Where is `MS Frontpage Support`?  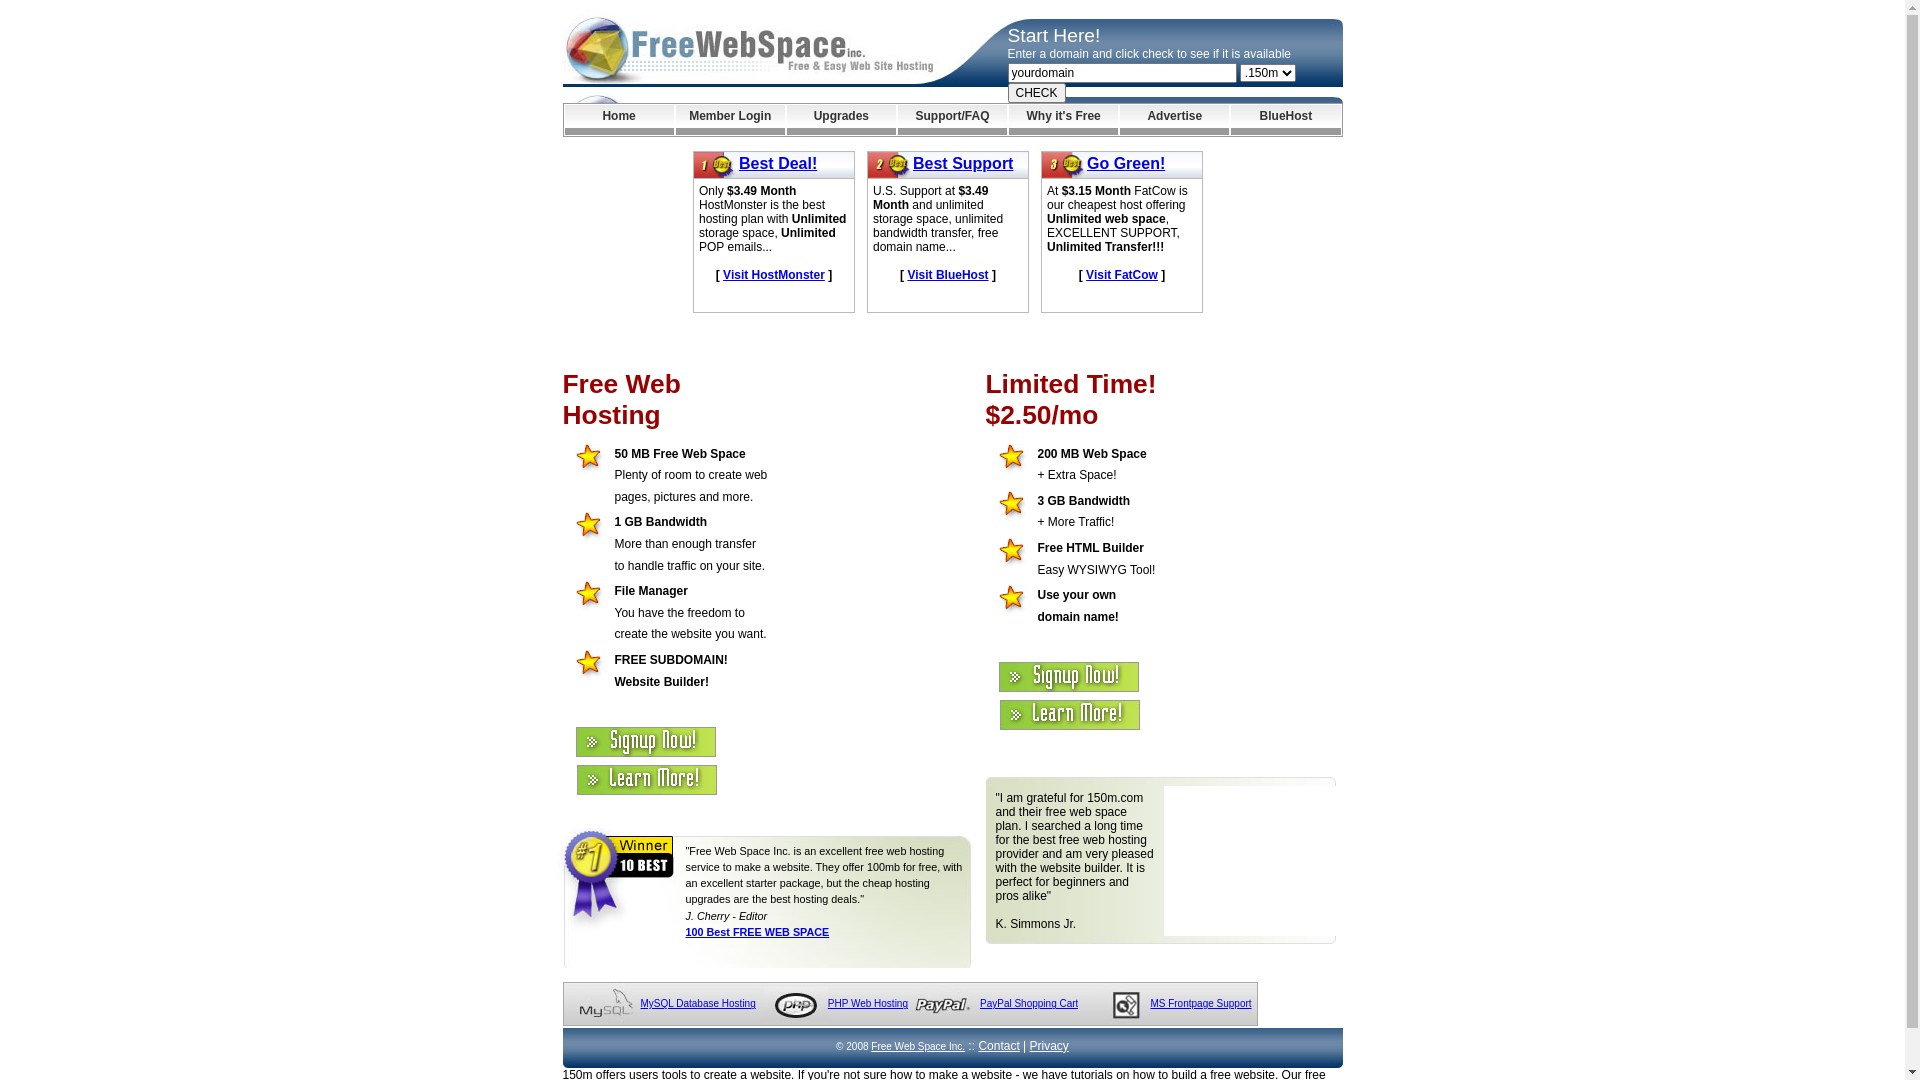 MS Frontpage Support is located at coordinates (1200, 1004).